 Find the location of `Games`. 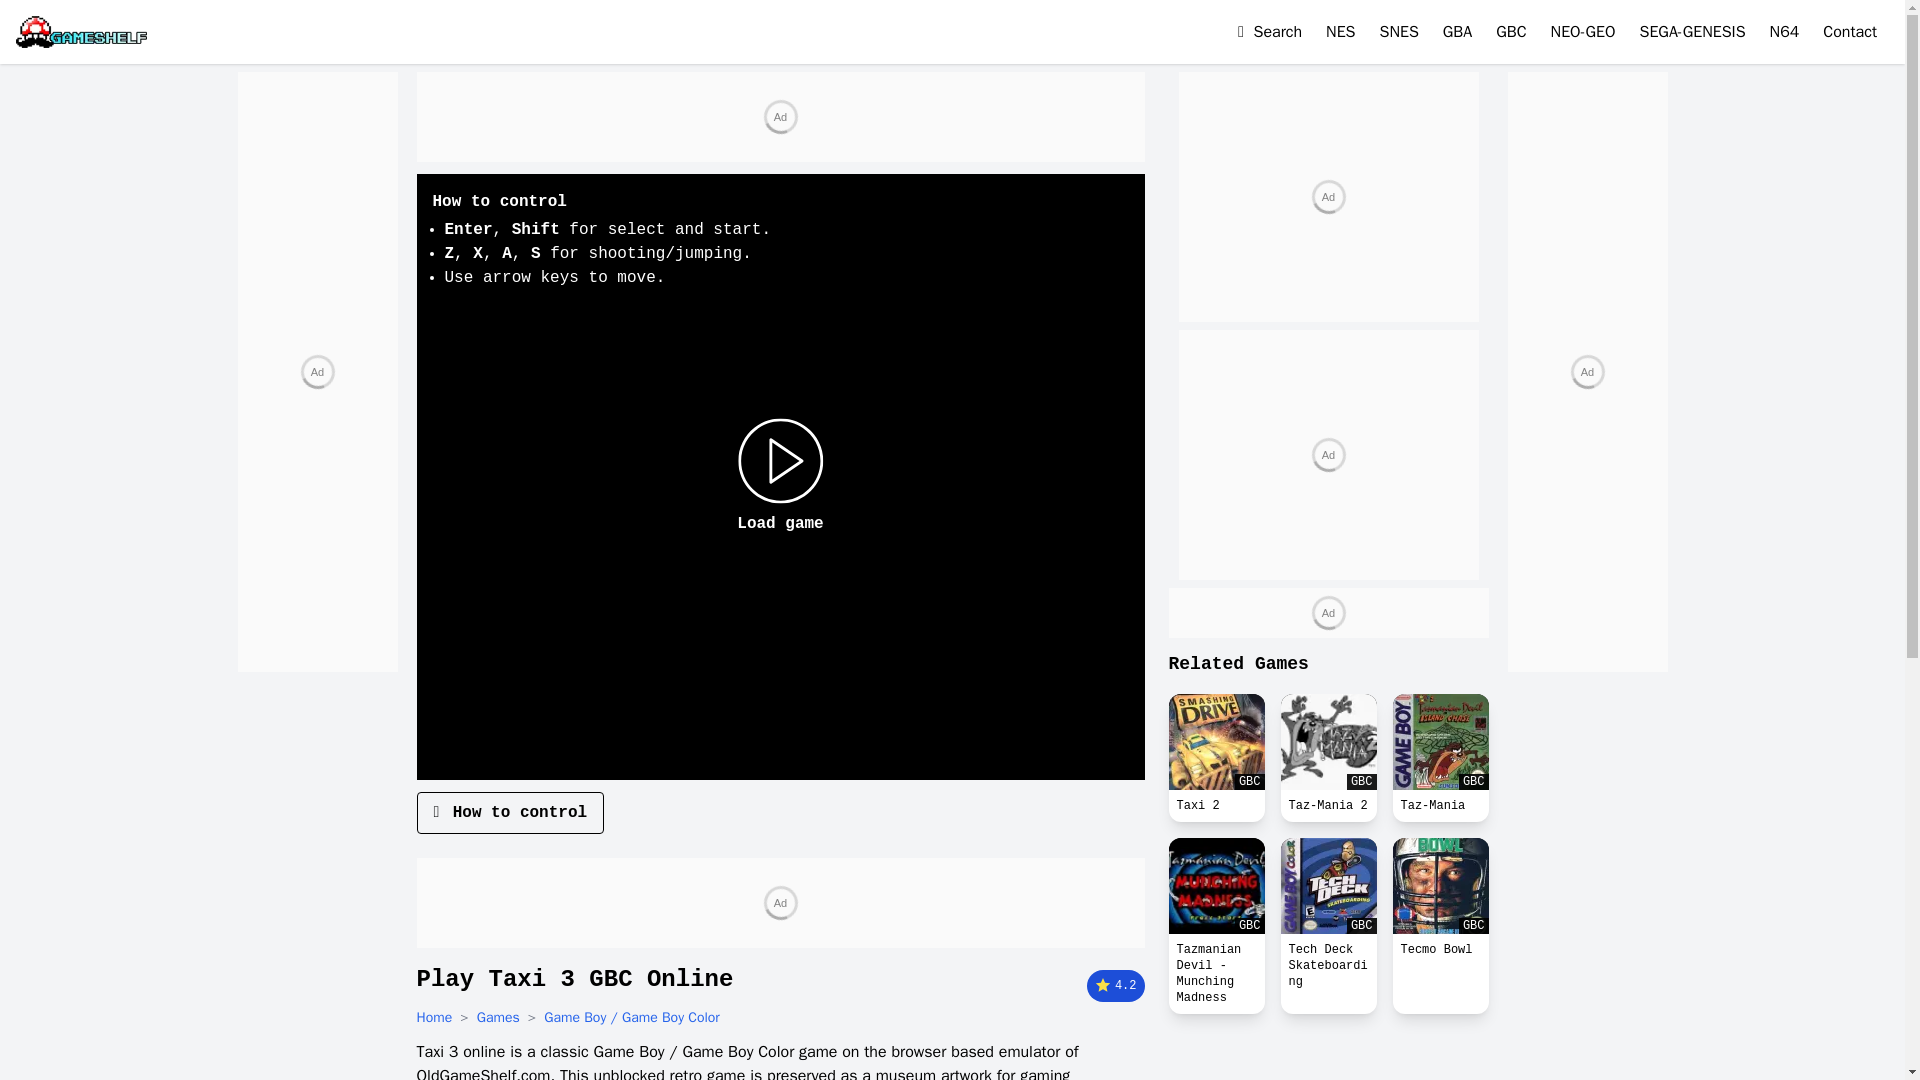

Games is located at coordinates (498, 1018).